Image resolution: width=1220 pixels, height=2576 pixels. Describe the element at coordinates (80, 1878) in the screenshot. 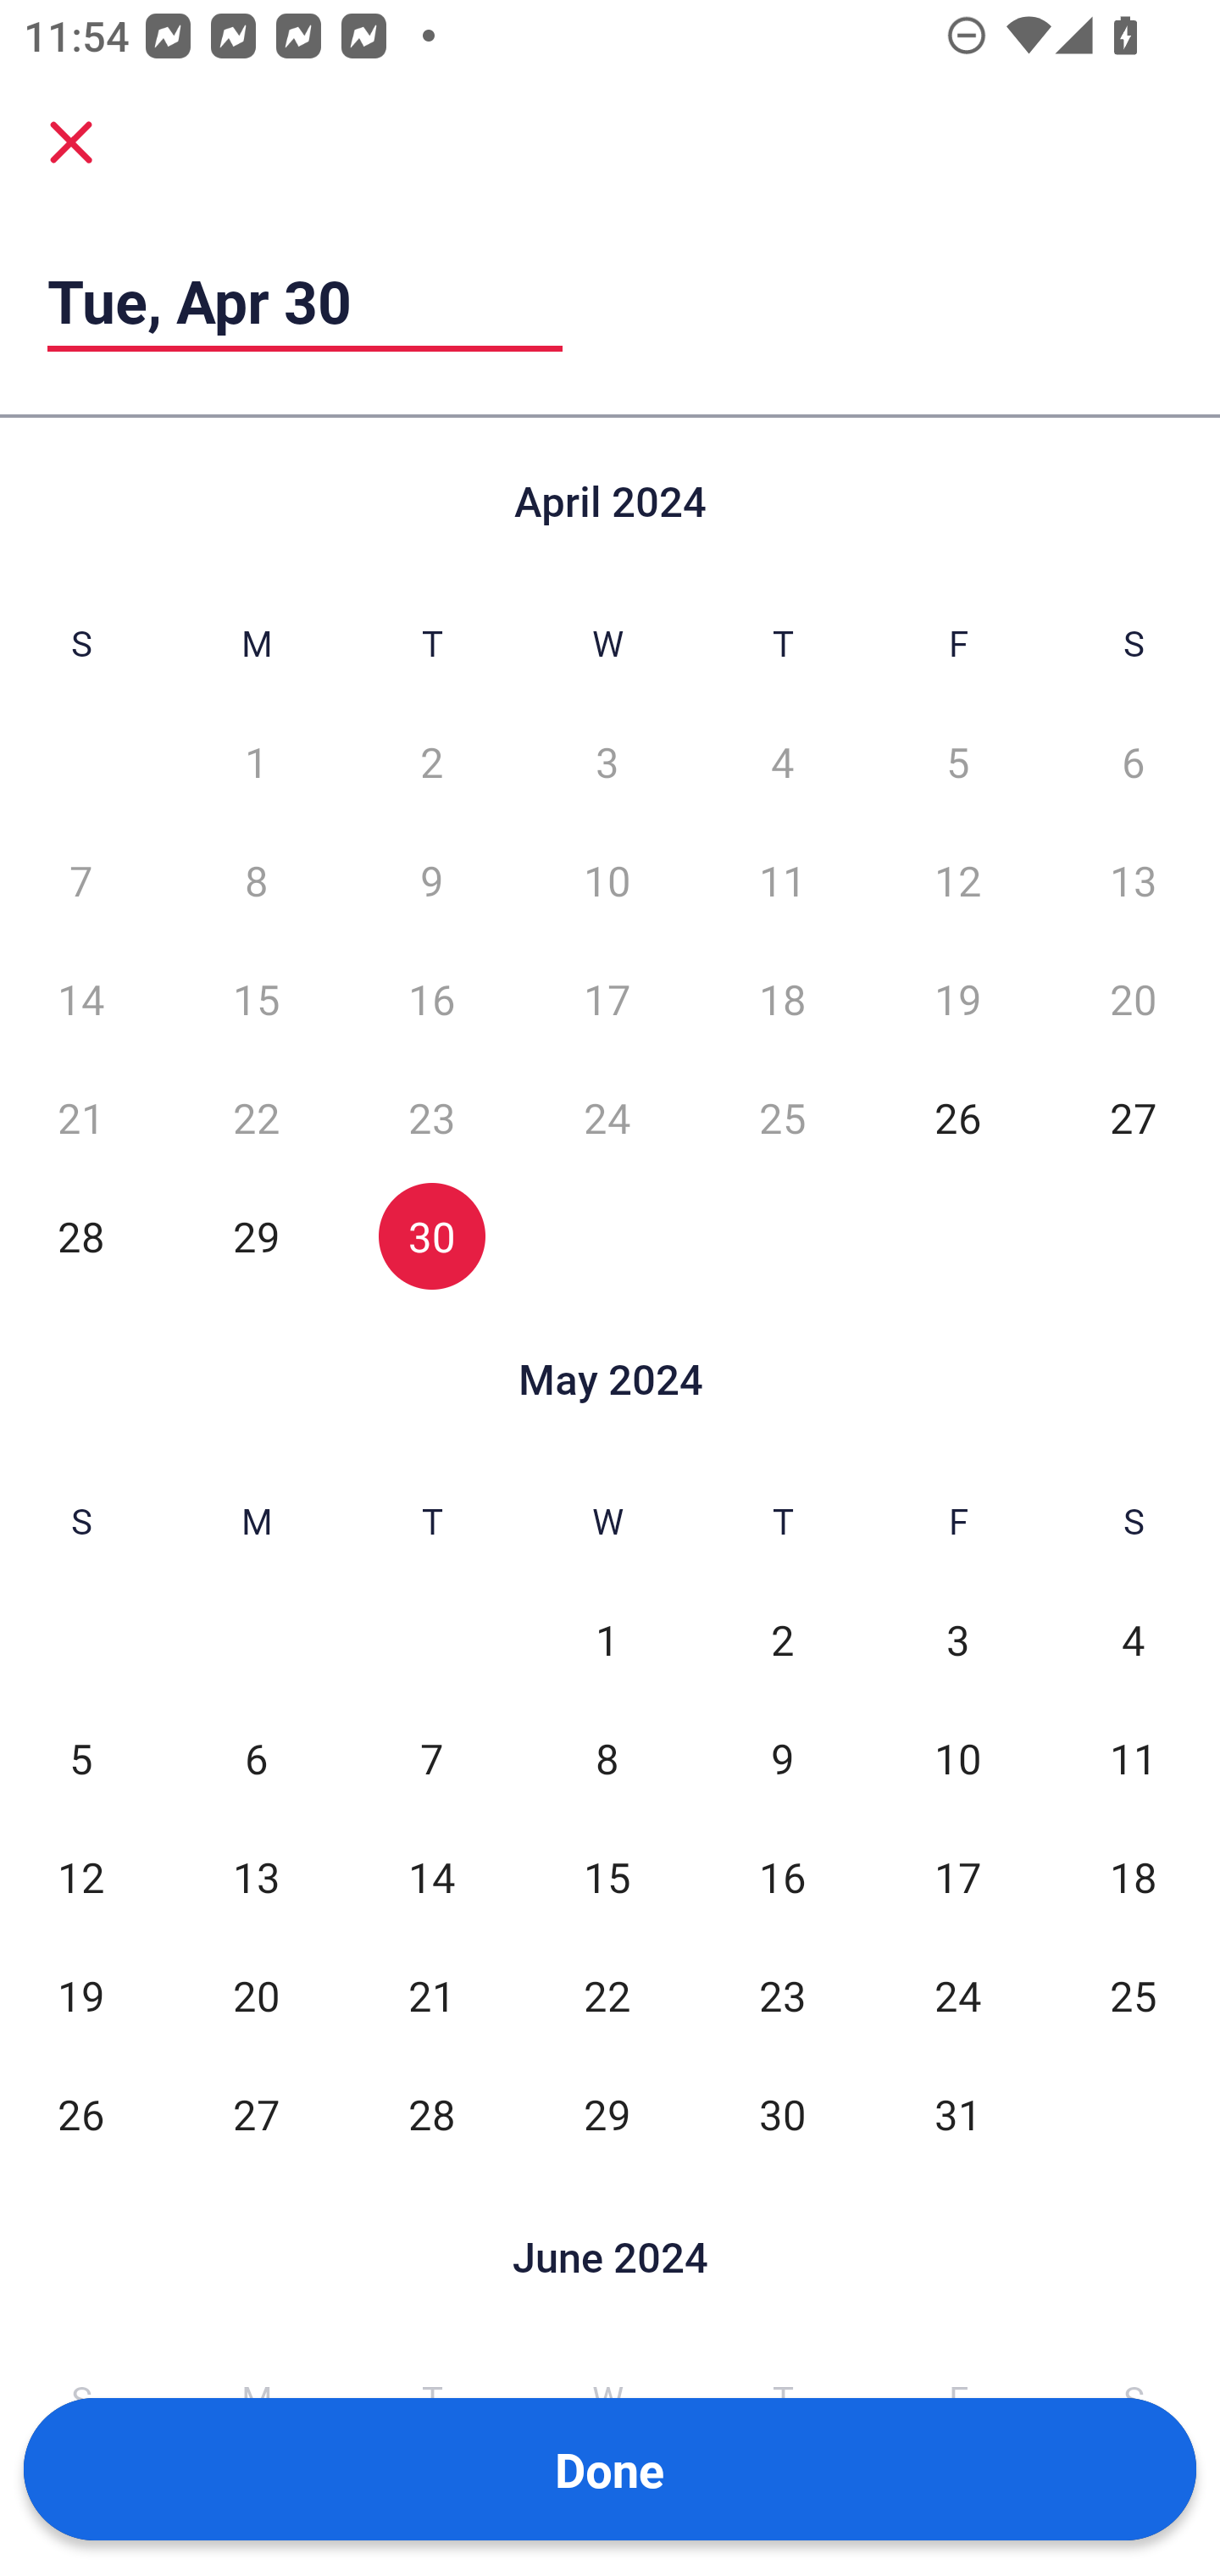

I see `12 Sun, May 12, Not Selected` at that location.